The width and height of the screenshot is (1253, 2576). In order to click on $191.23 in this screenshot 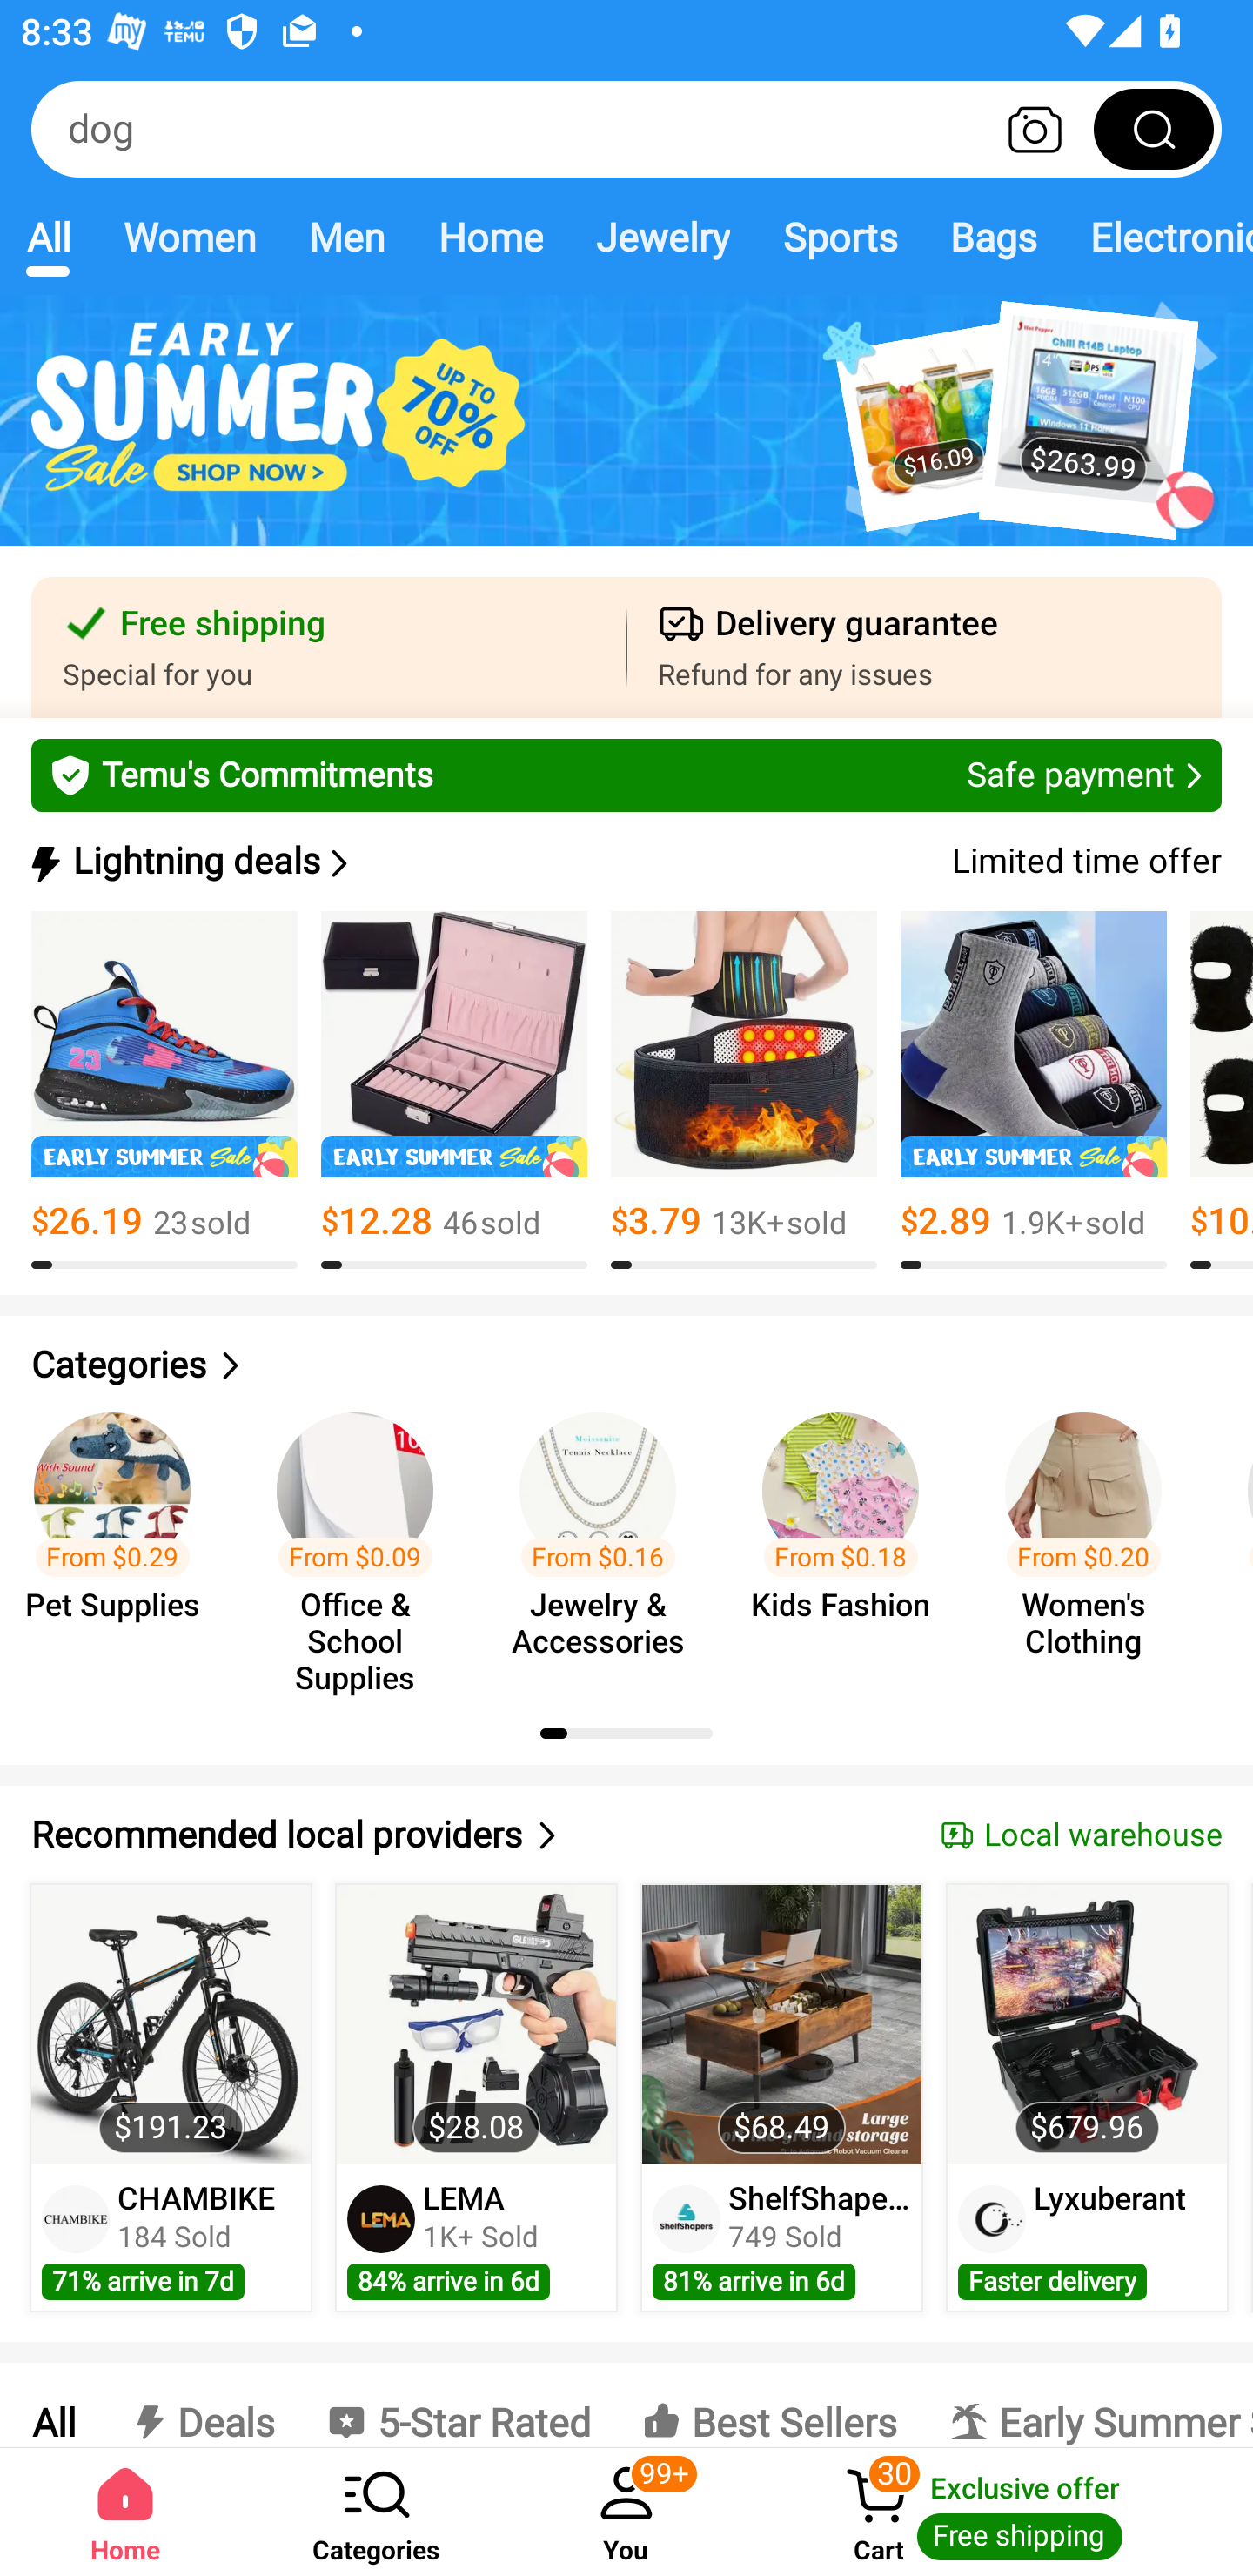, I will do `click(171, 2024)`.